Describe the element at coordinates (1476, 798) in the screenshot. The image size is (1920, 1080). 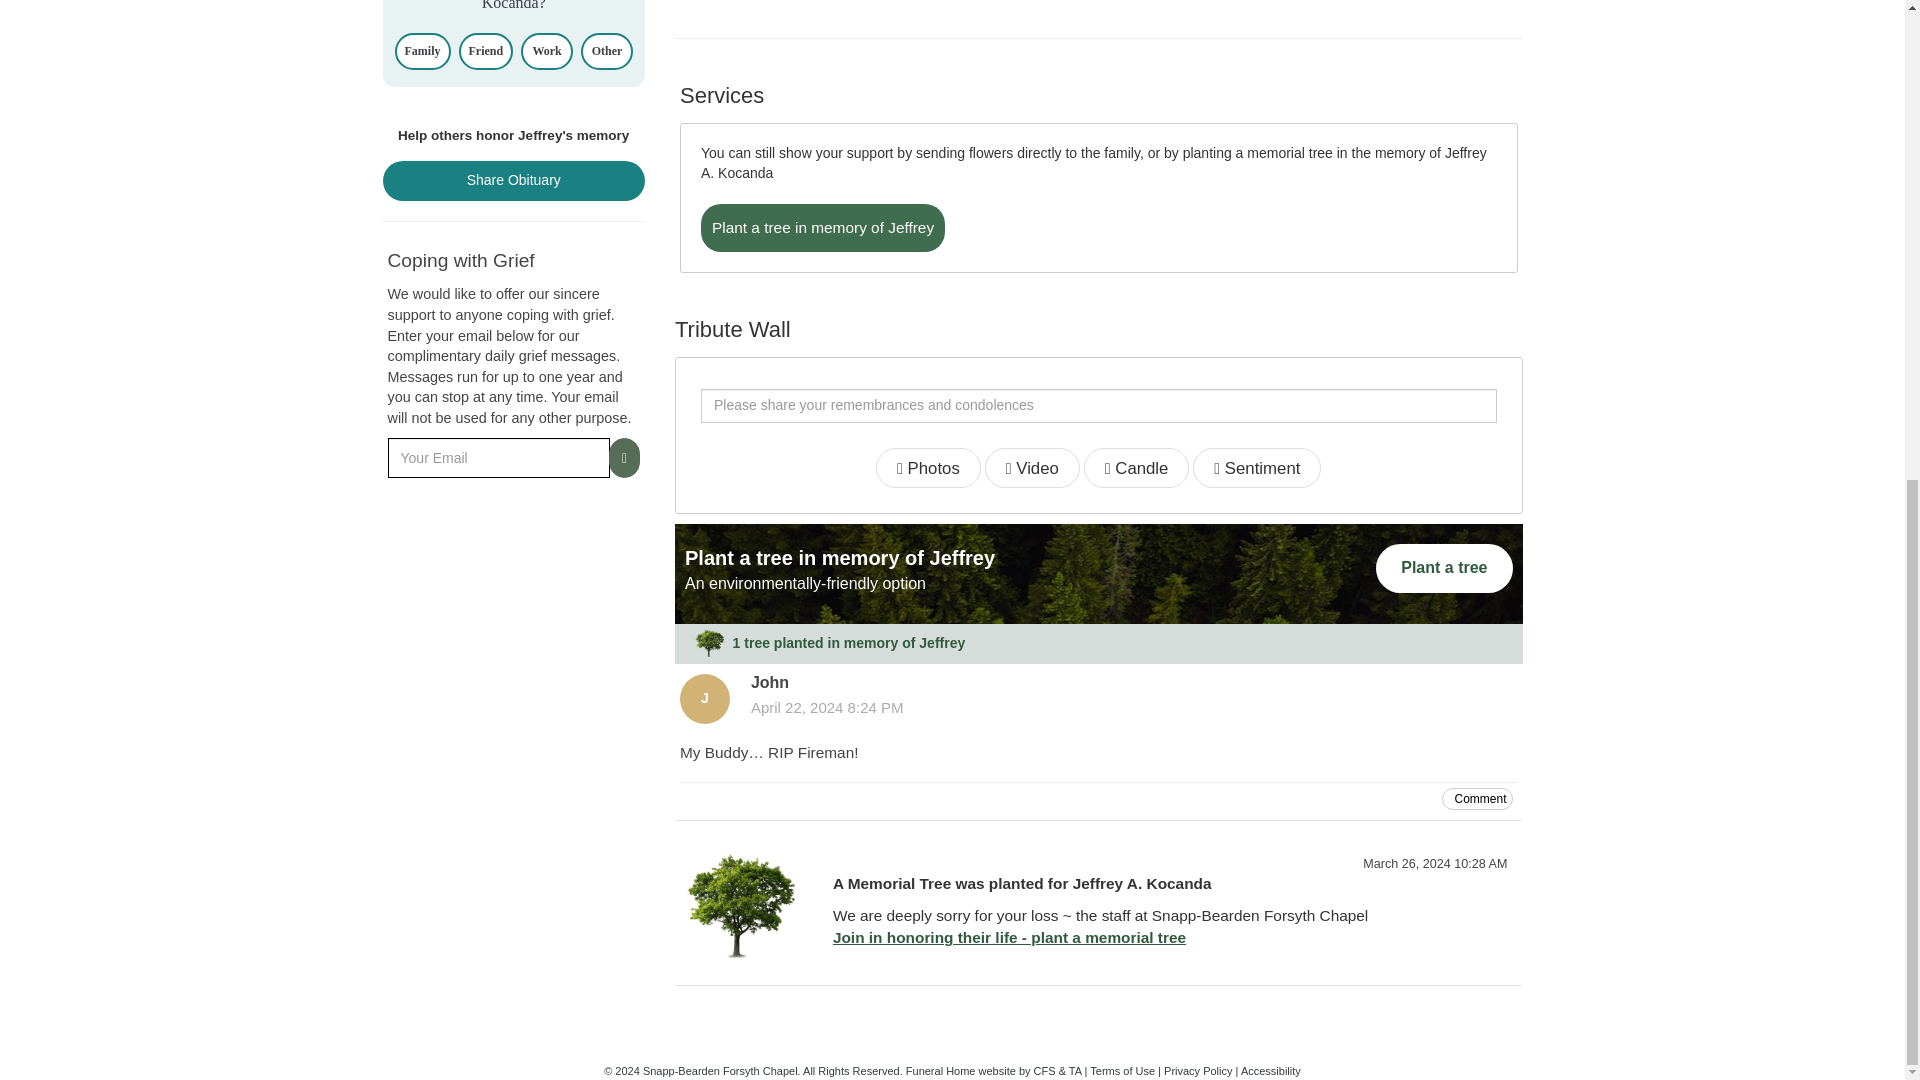
I see `  Comment` at that location.